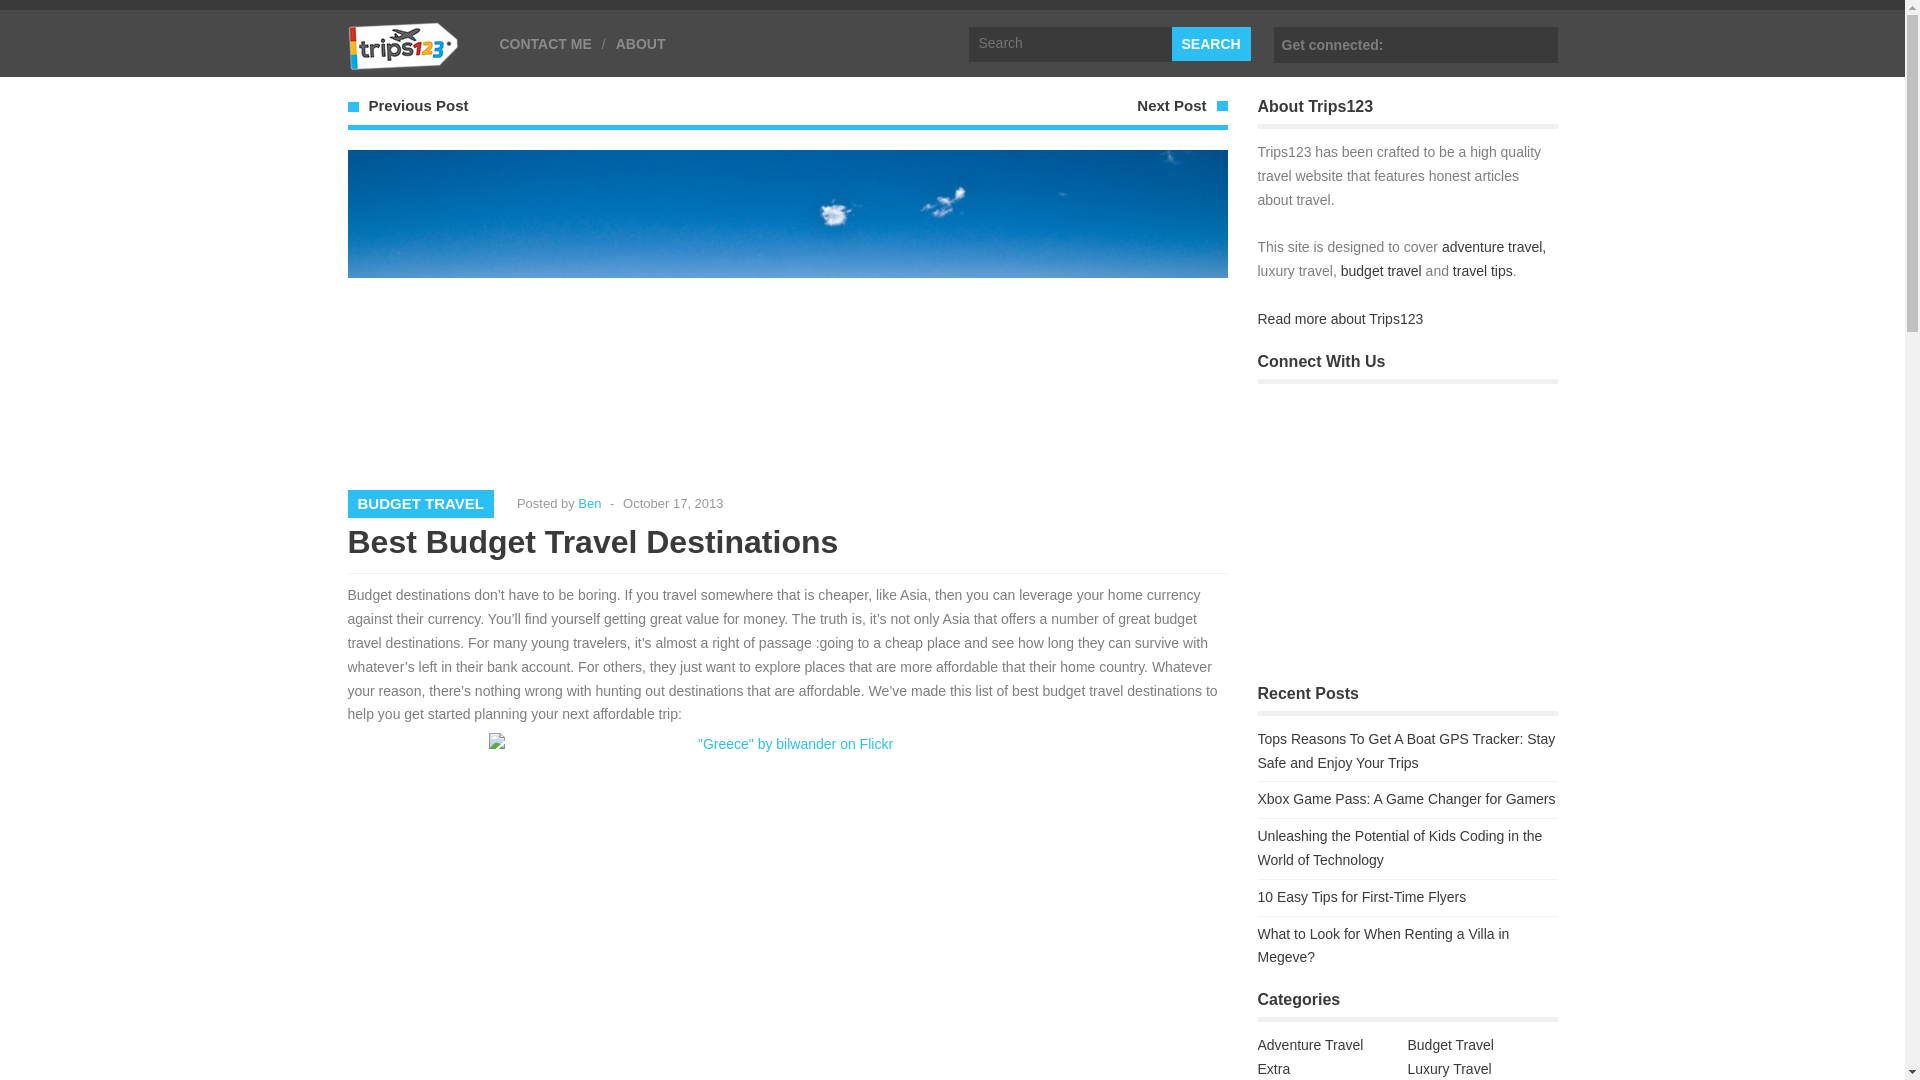  Describe the element at coordinates (1482, 270) in the screenshot. I see `travel tips` at that location.